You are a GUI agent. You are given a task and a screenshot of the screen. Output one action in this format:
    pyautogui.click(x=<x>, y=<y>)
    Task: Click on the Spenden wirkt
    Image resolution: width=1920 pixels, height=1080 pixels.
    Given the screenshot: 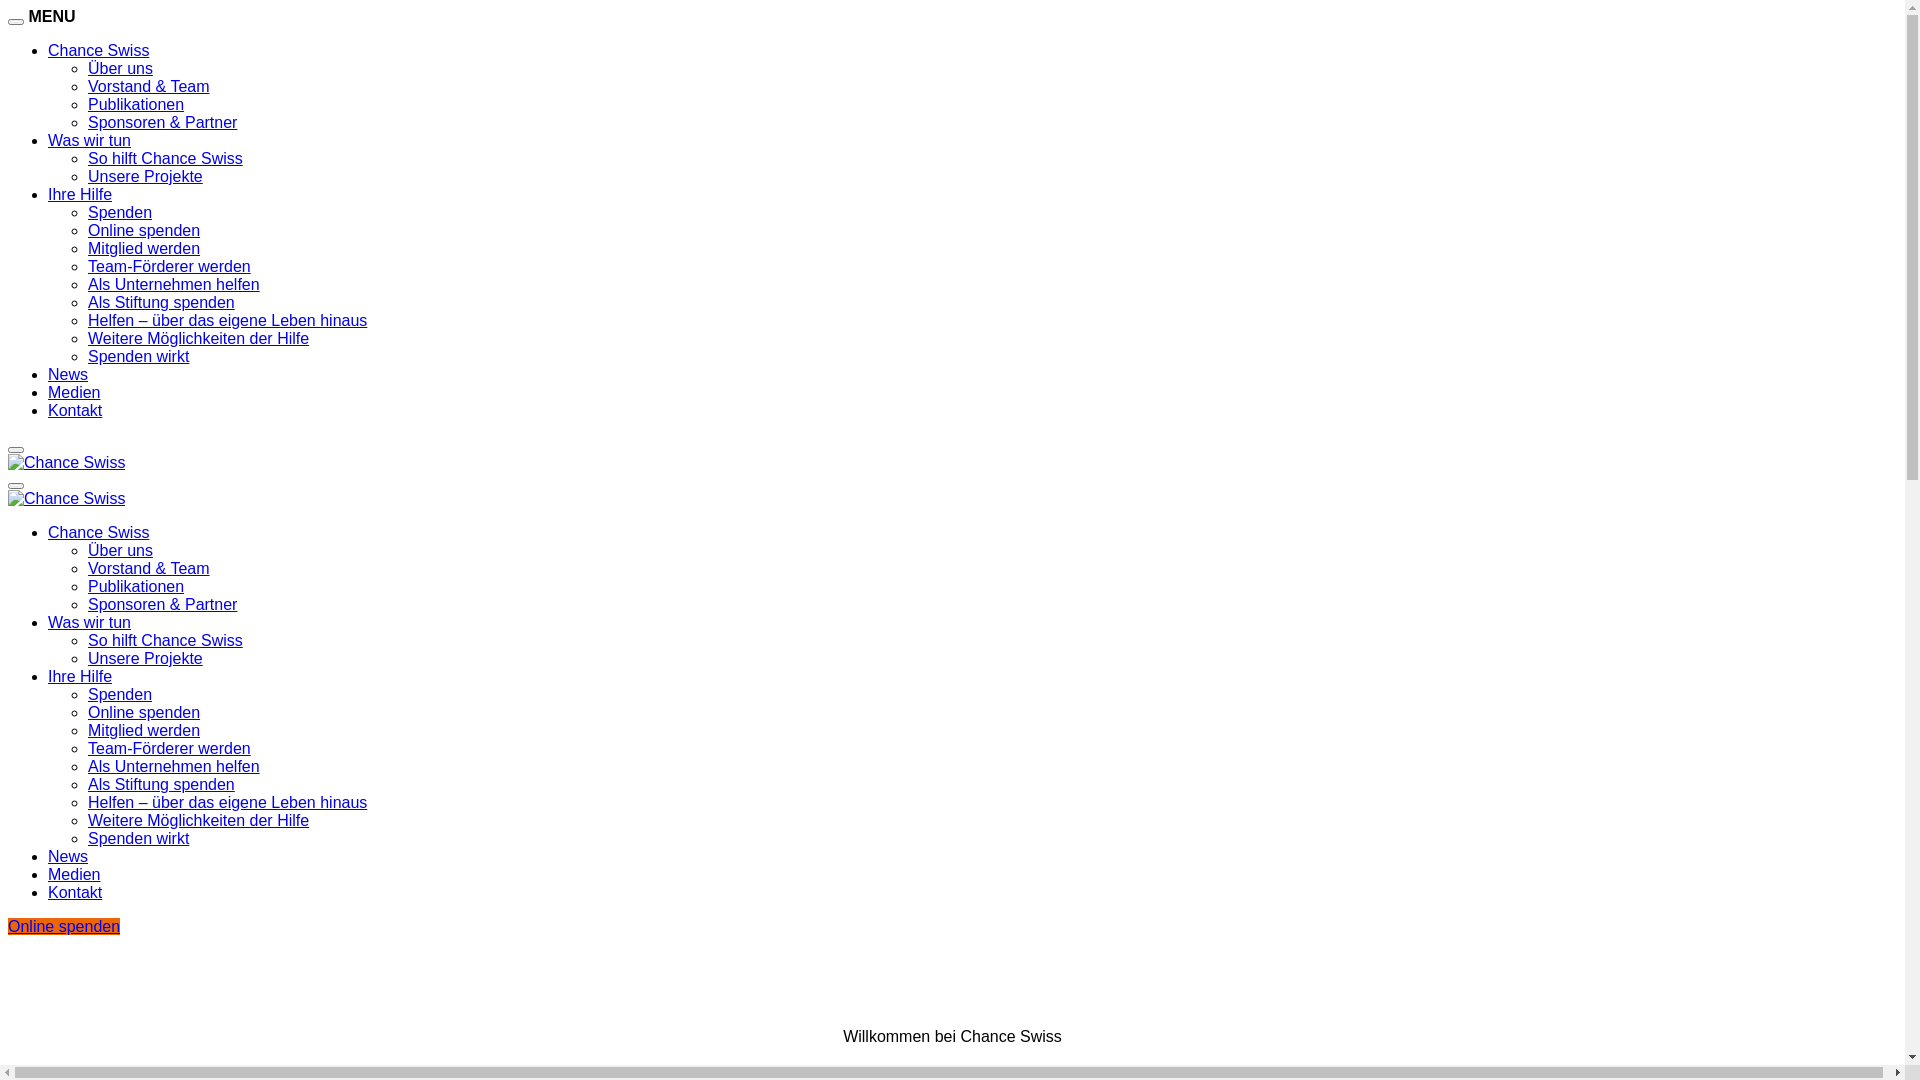 What is the action you would take?
    pyautogui.click(x=138, y=356)
    